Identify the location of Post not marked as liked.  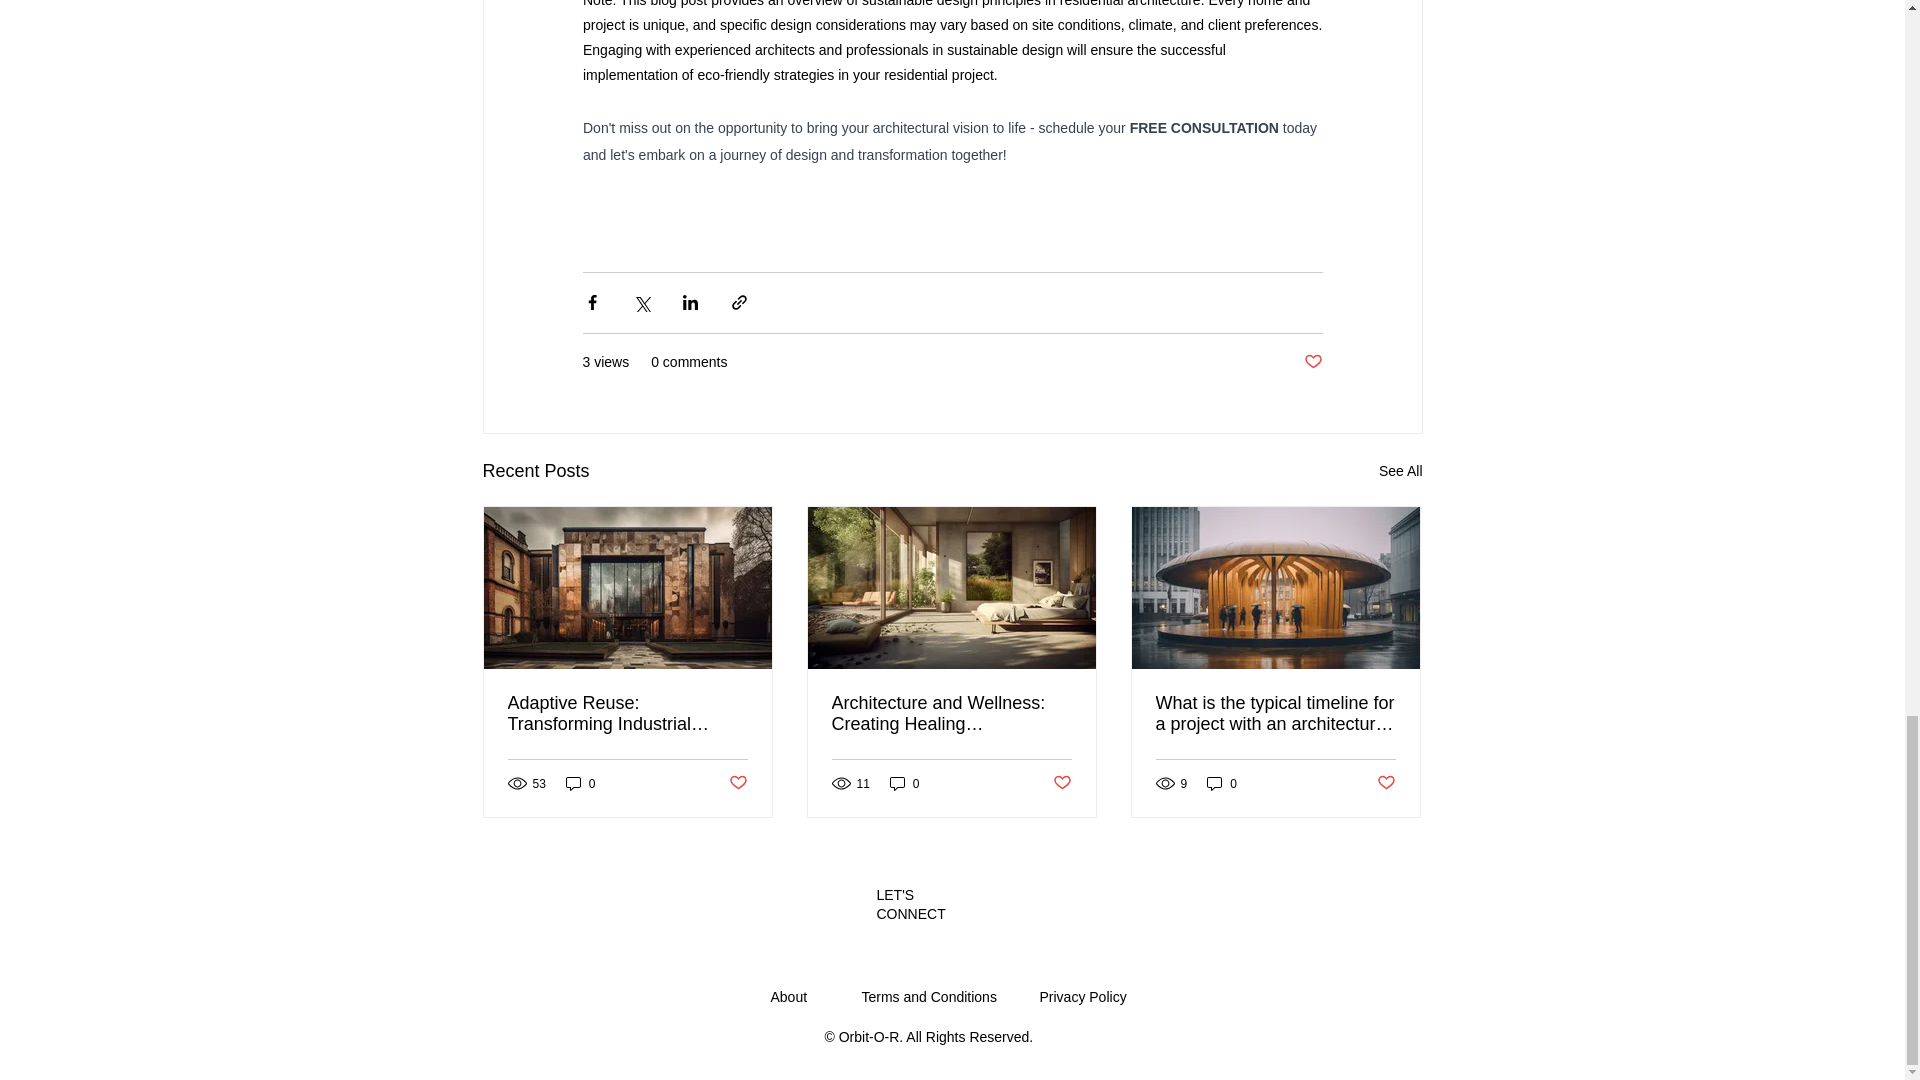
(1386, 783).